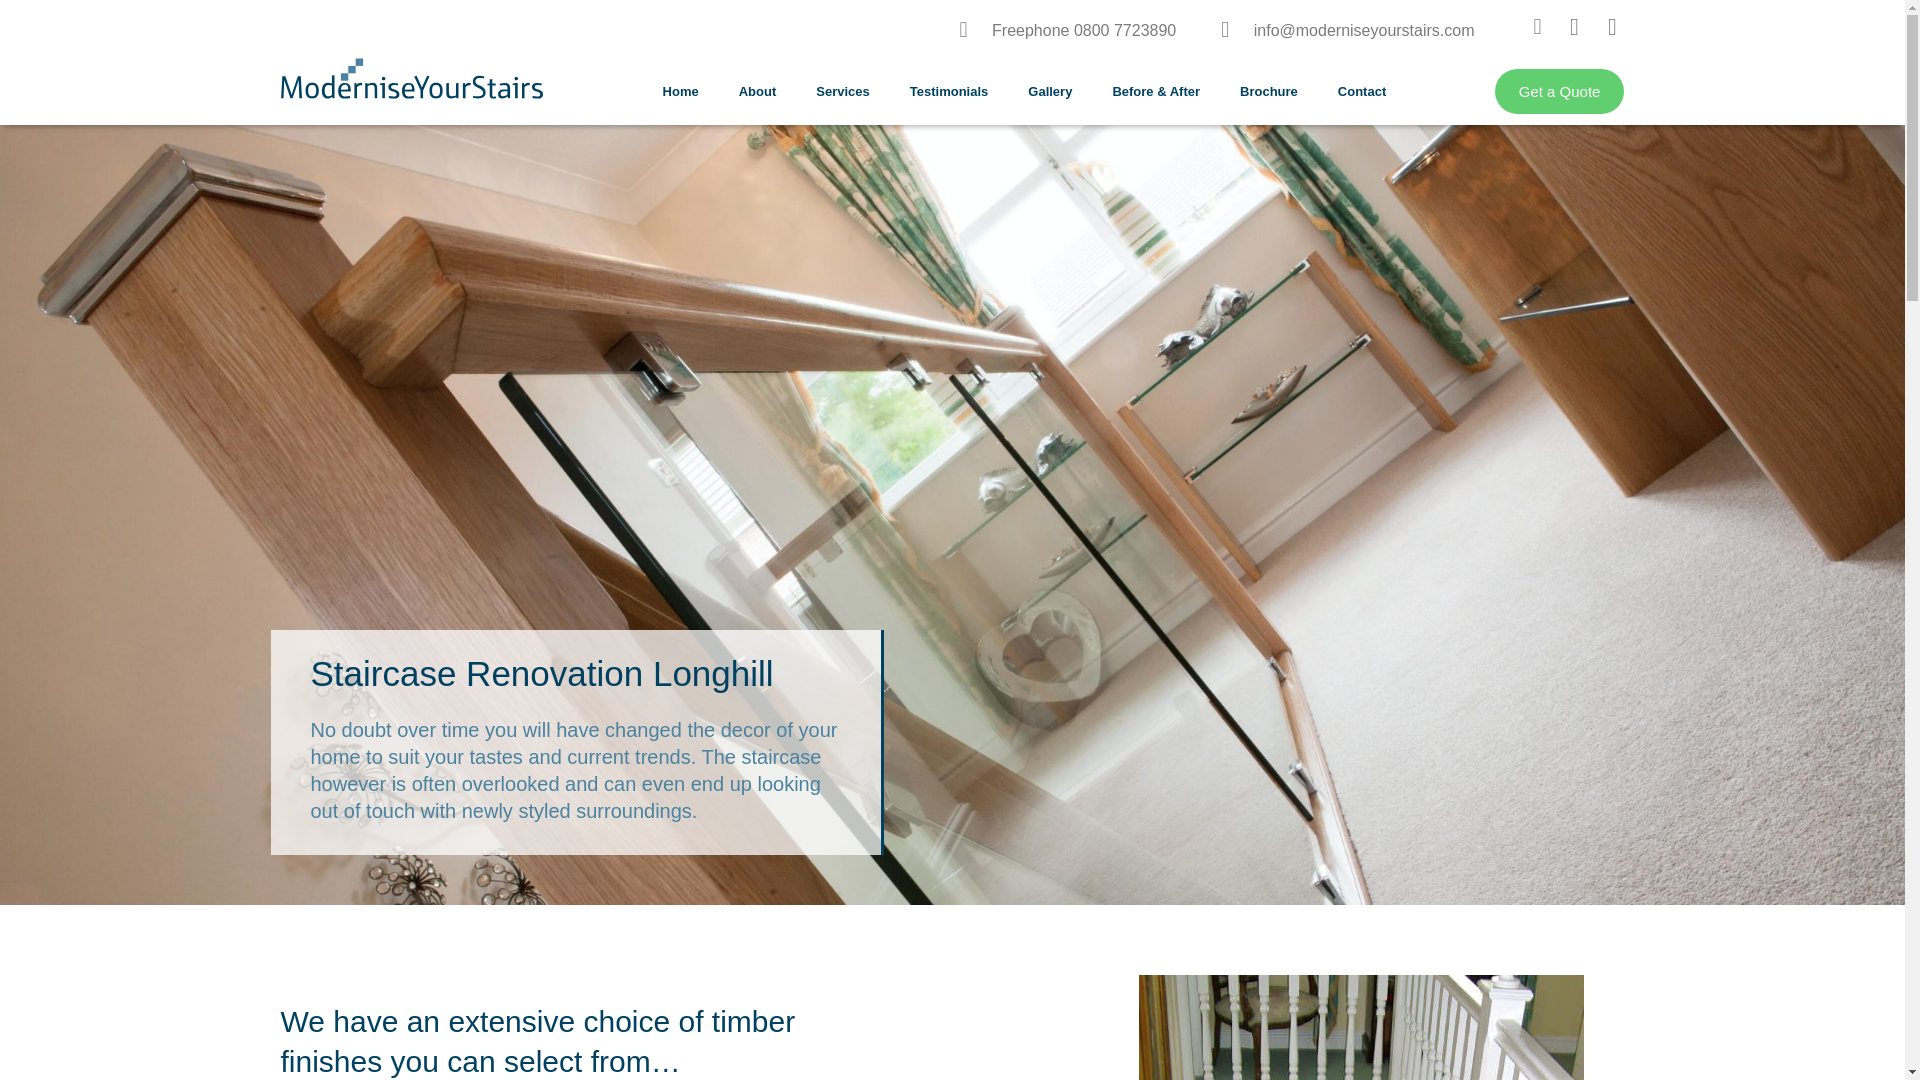 This screenshot has width=1920, height=1080. What do you see at coordinates (1560, 92) in the screenshot?
I see `Get a Quote` at bounding box center [1560, 92].